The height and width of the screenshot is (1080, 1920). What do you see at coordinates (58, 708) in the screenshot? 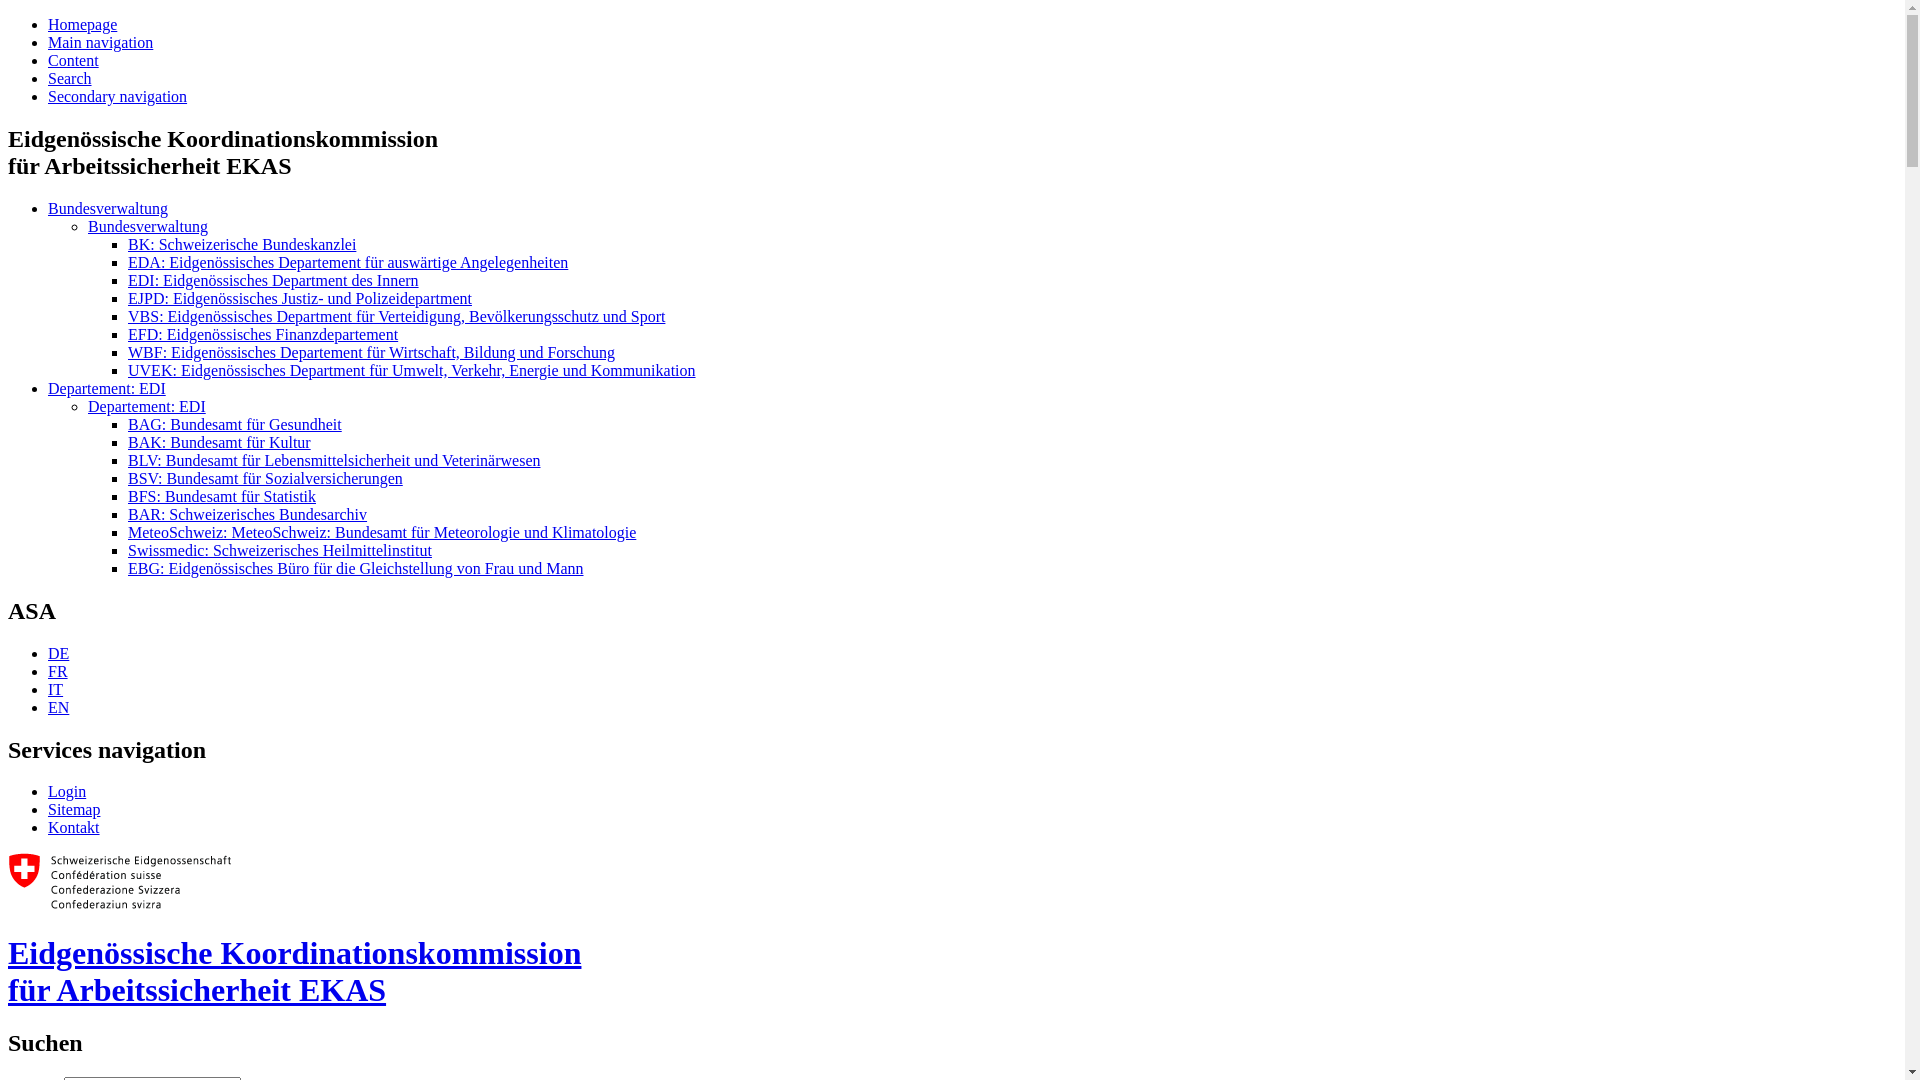
I see `EN` at bounding box center [58, 708].